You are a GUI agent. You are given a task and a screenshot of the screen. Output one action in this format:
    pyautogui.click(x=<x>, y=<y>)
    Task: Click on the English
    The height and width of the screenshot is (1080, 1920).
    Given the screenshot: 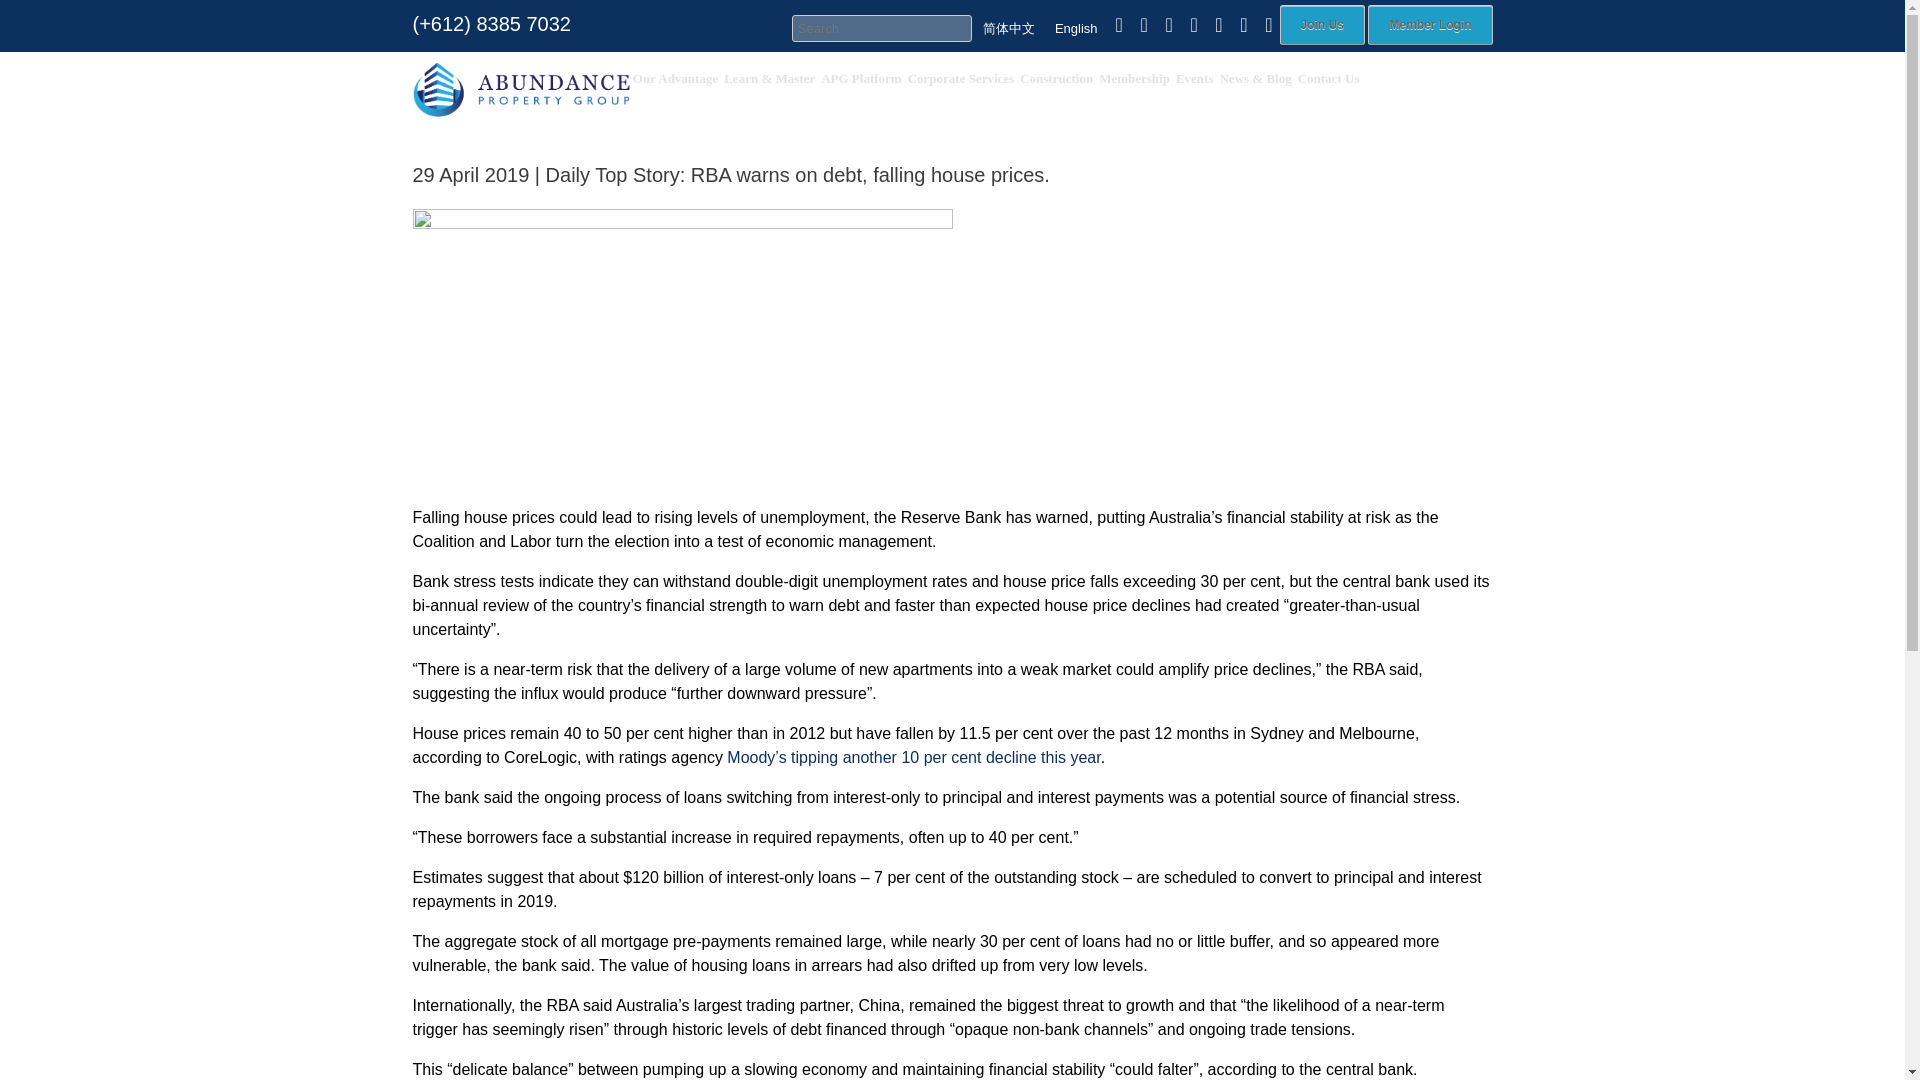 What is the action you would take?
    pyautogui.click(x=1076, y=28)
    